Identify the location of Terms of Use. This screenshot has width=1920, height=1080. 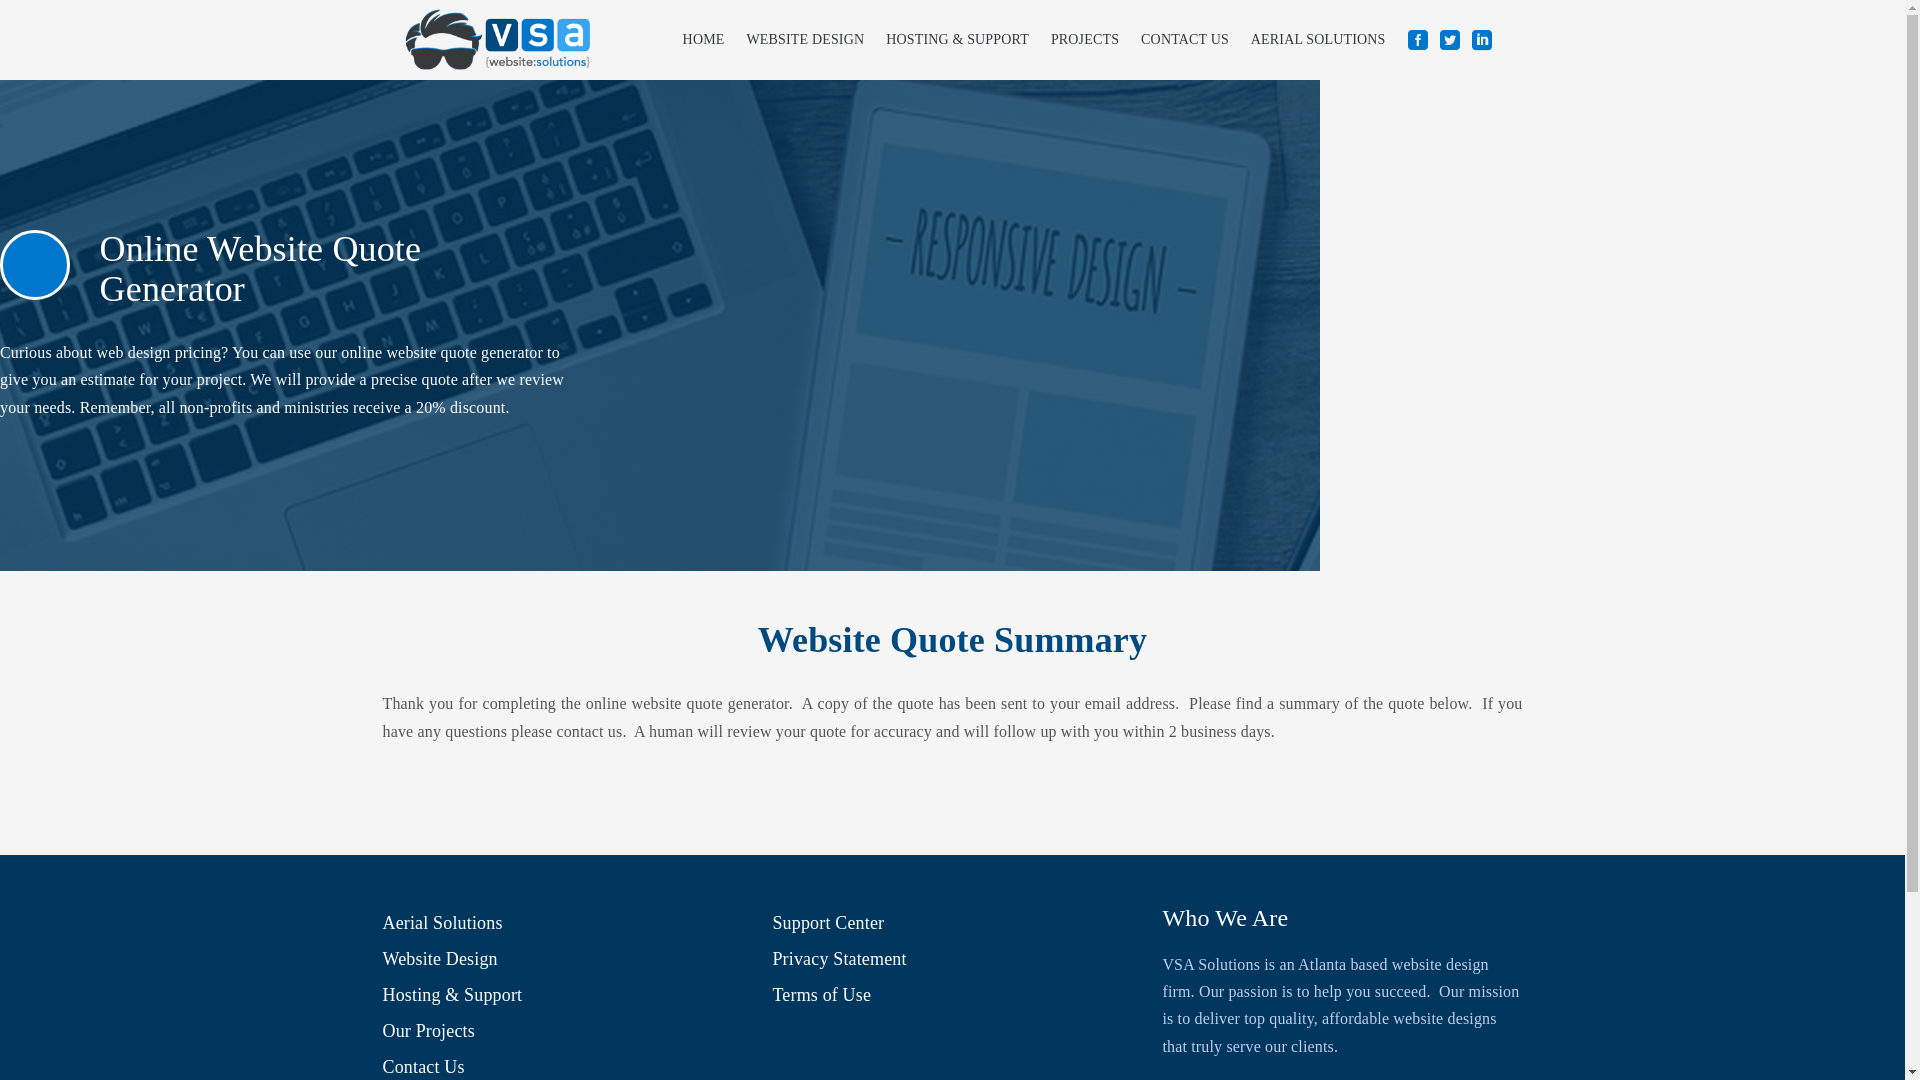
(821, 994).